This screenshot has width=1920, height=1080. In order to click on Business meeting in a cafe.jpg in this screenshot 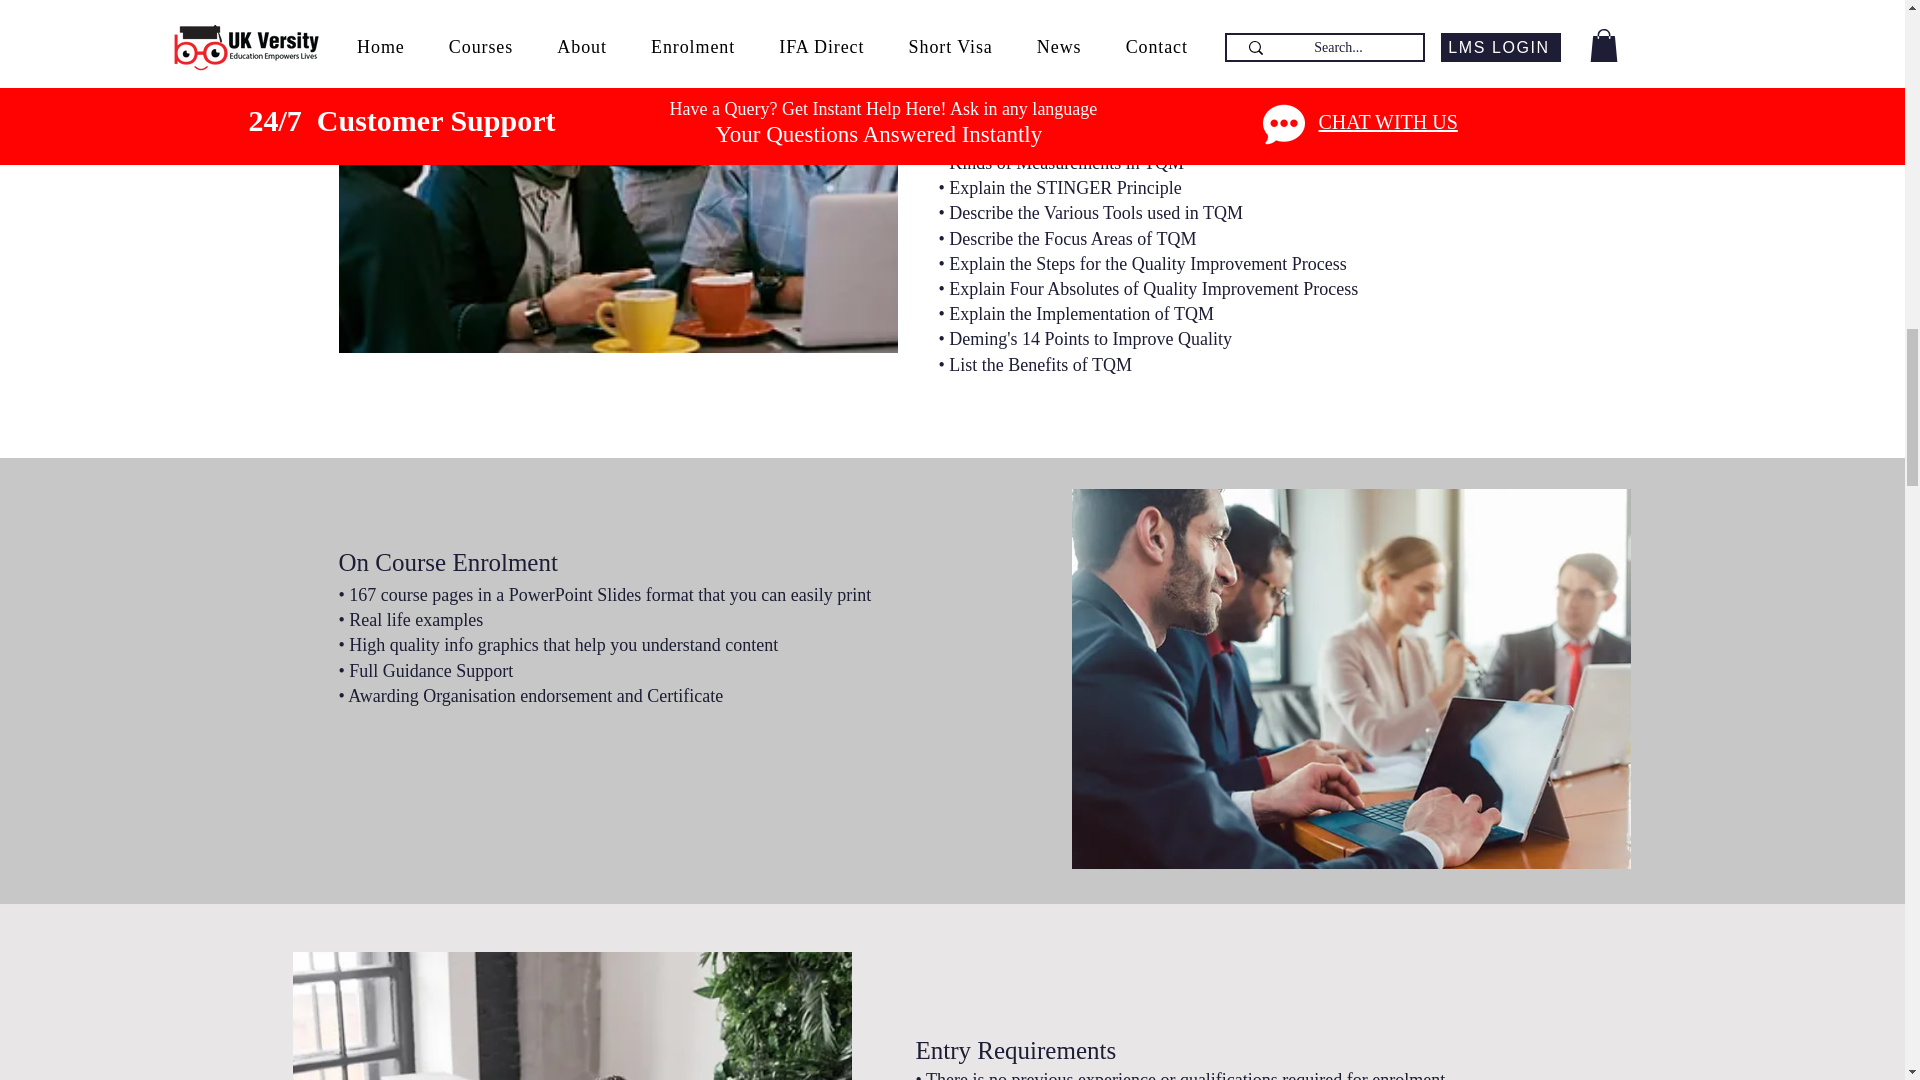, I will do `click(616, 176)`.